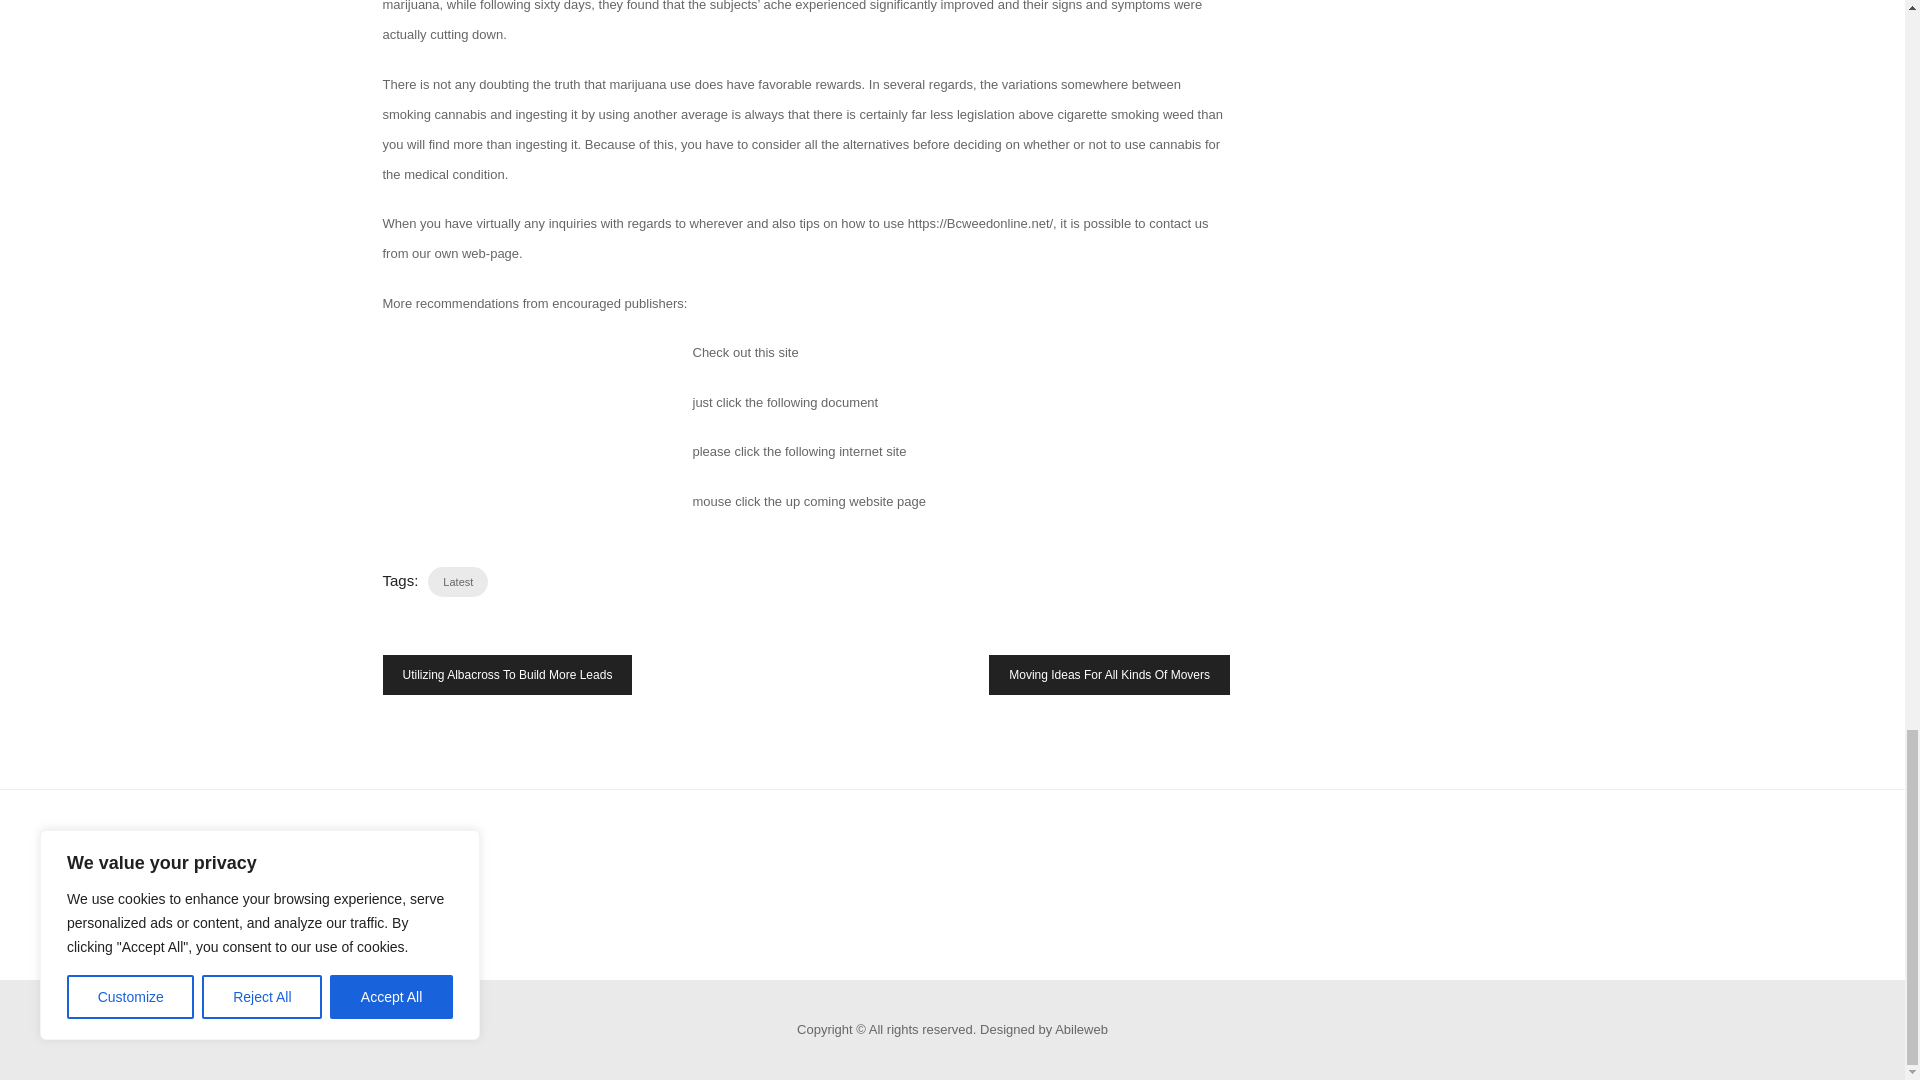  What do you see at coordinates (784, 402) in the screenshot?
I see `just click the following document` at bounding box center [784, 402].